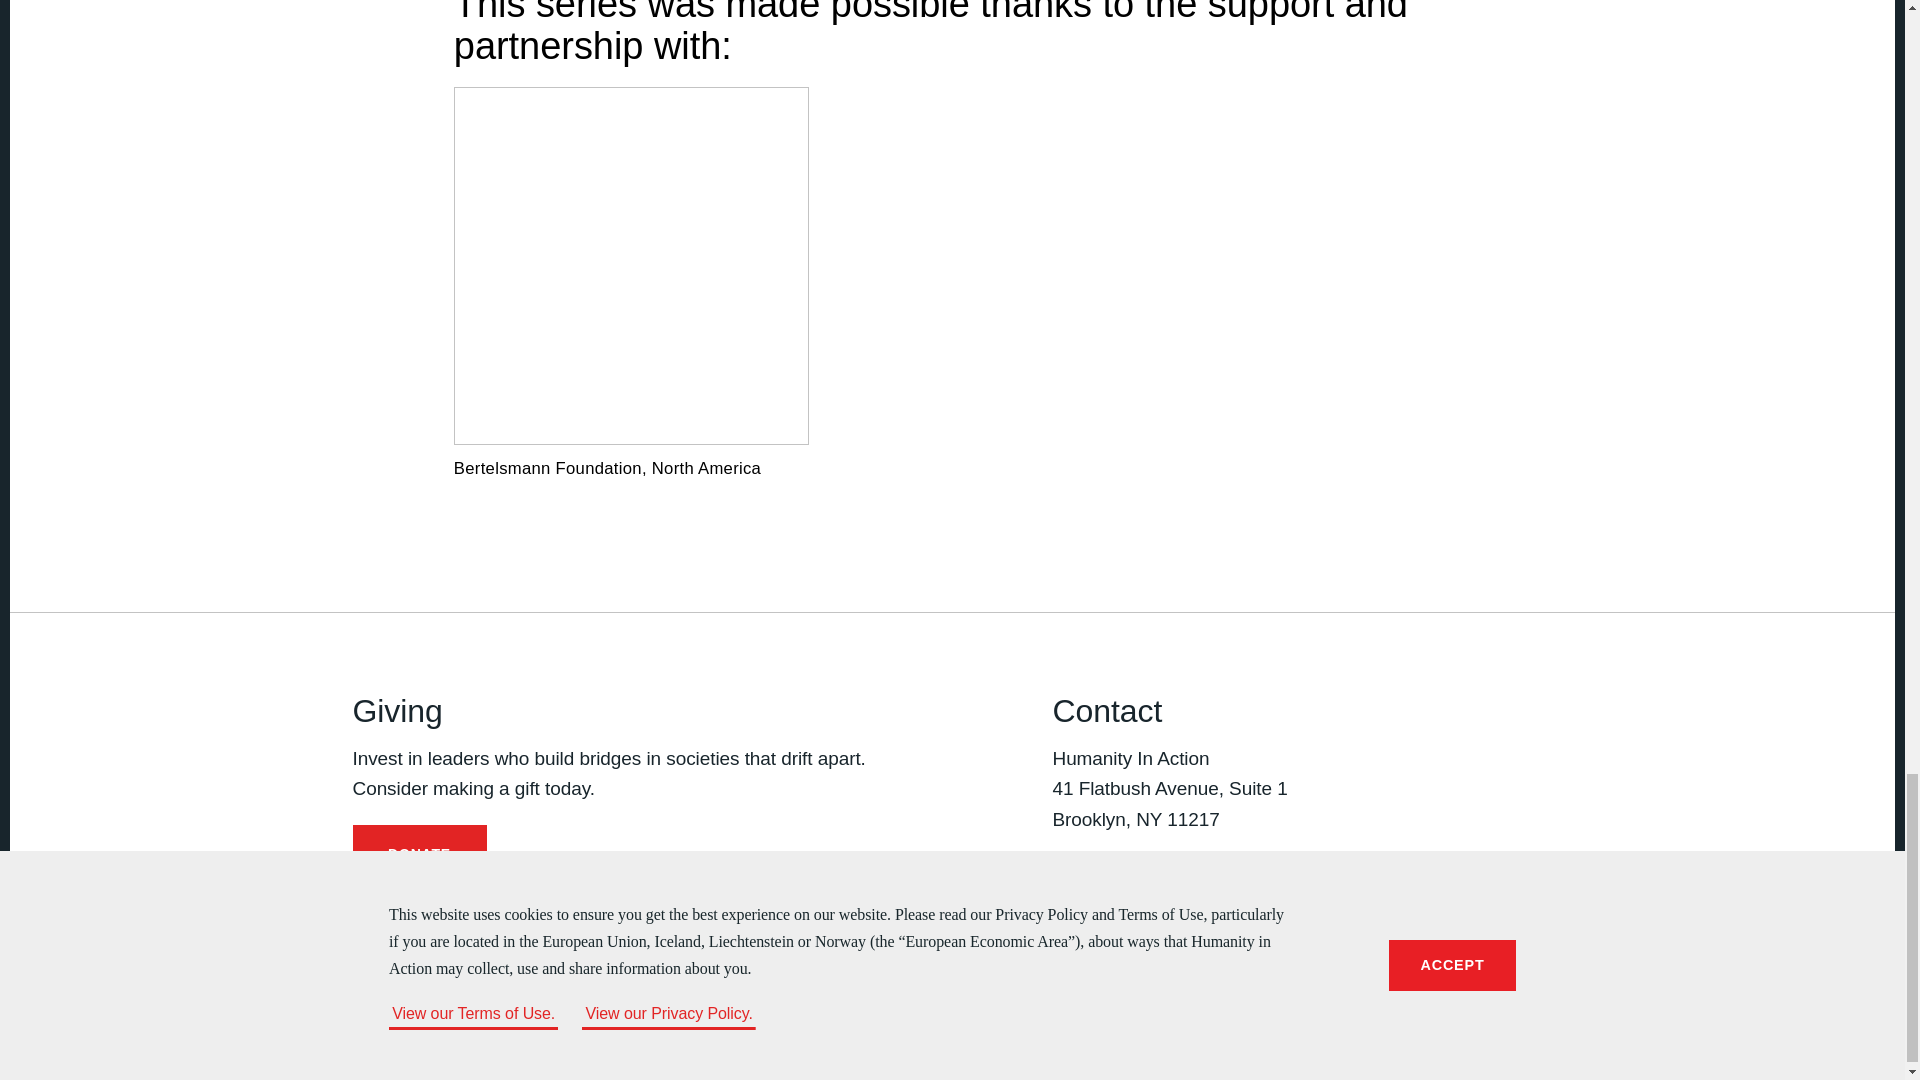 The width and height of the screenshot is (1920, 1080). What do you see at coordinates (1104, 896) in the screenshot?
I see `TWITTER` at bounding box center [1104, 896].